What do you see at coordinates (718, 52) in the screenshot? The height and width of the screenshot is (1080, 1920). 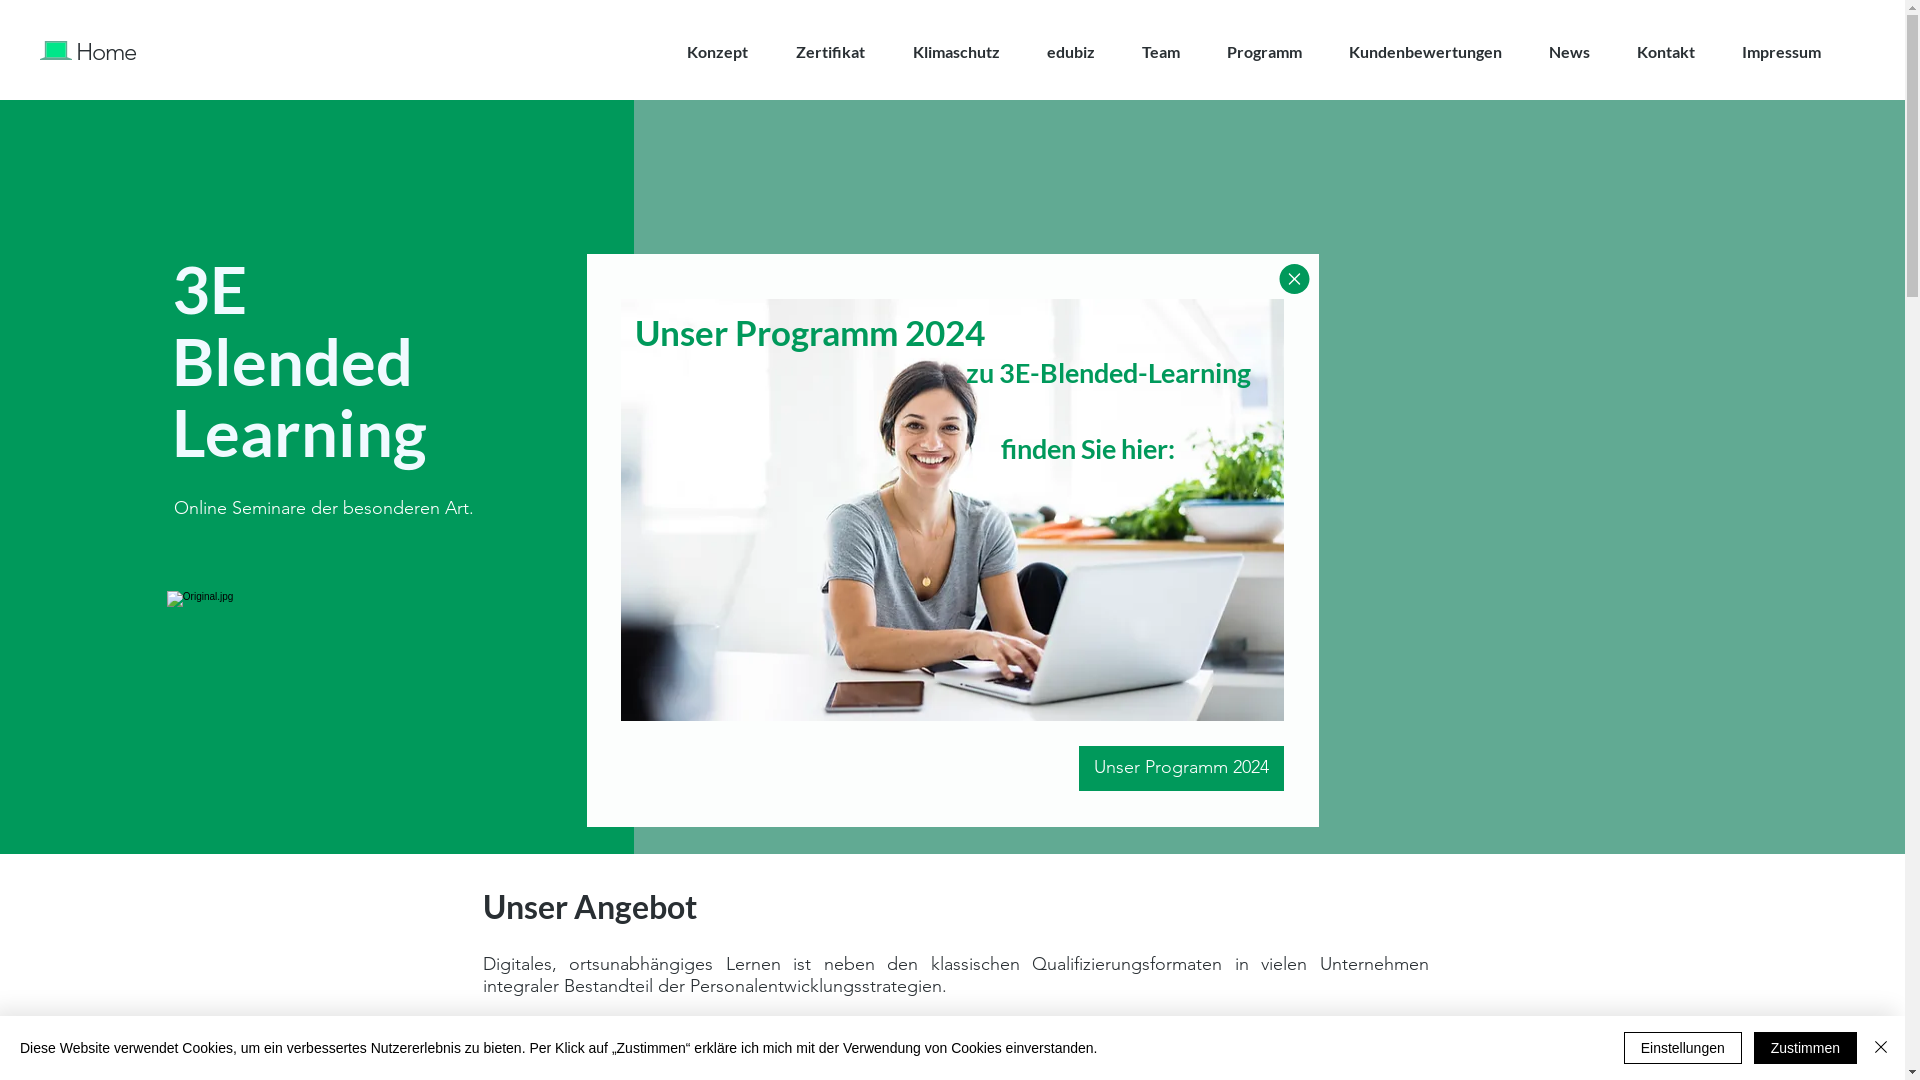 I see `Konzept` at bounding box center [718, 52].